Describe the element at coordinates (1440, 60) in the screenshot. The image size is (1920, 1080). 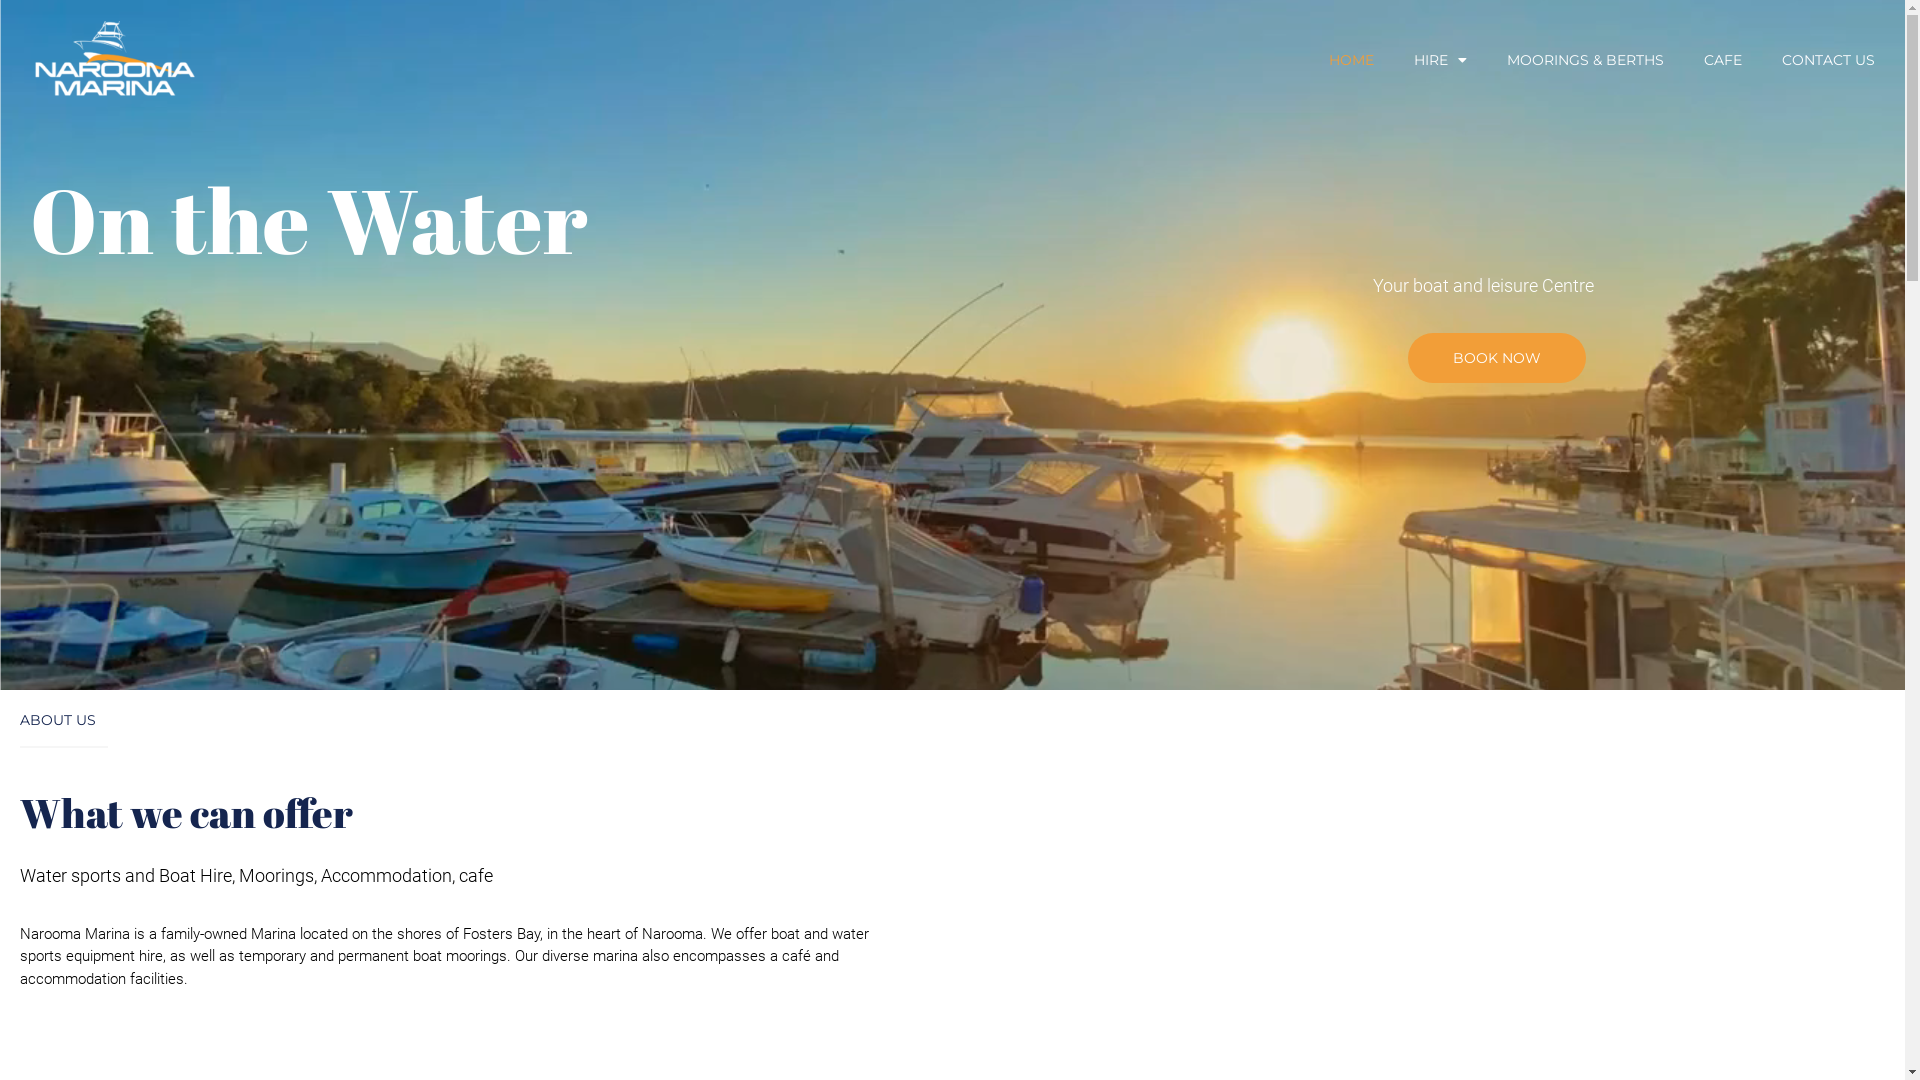
I see `HIRE` at that location.